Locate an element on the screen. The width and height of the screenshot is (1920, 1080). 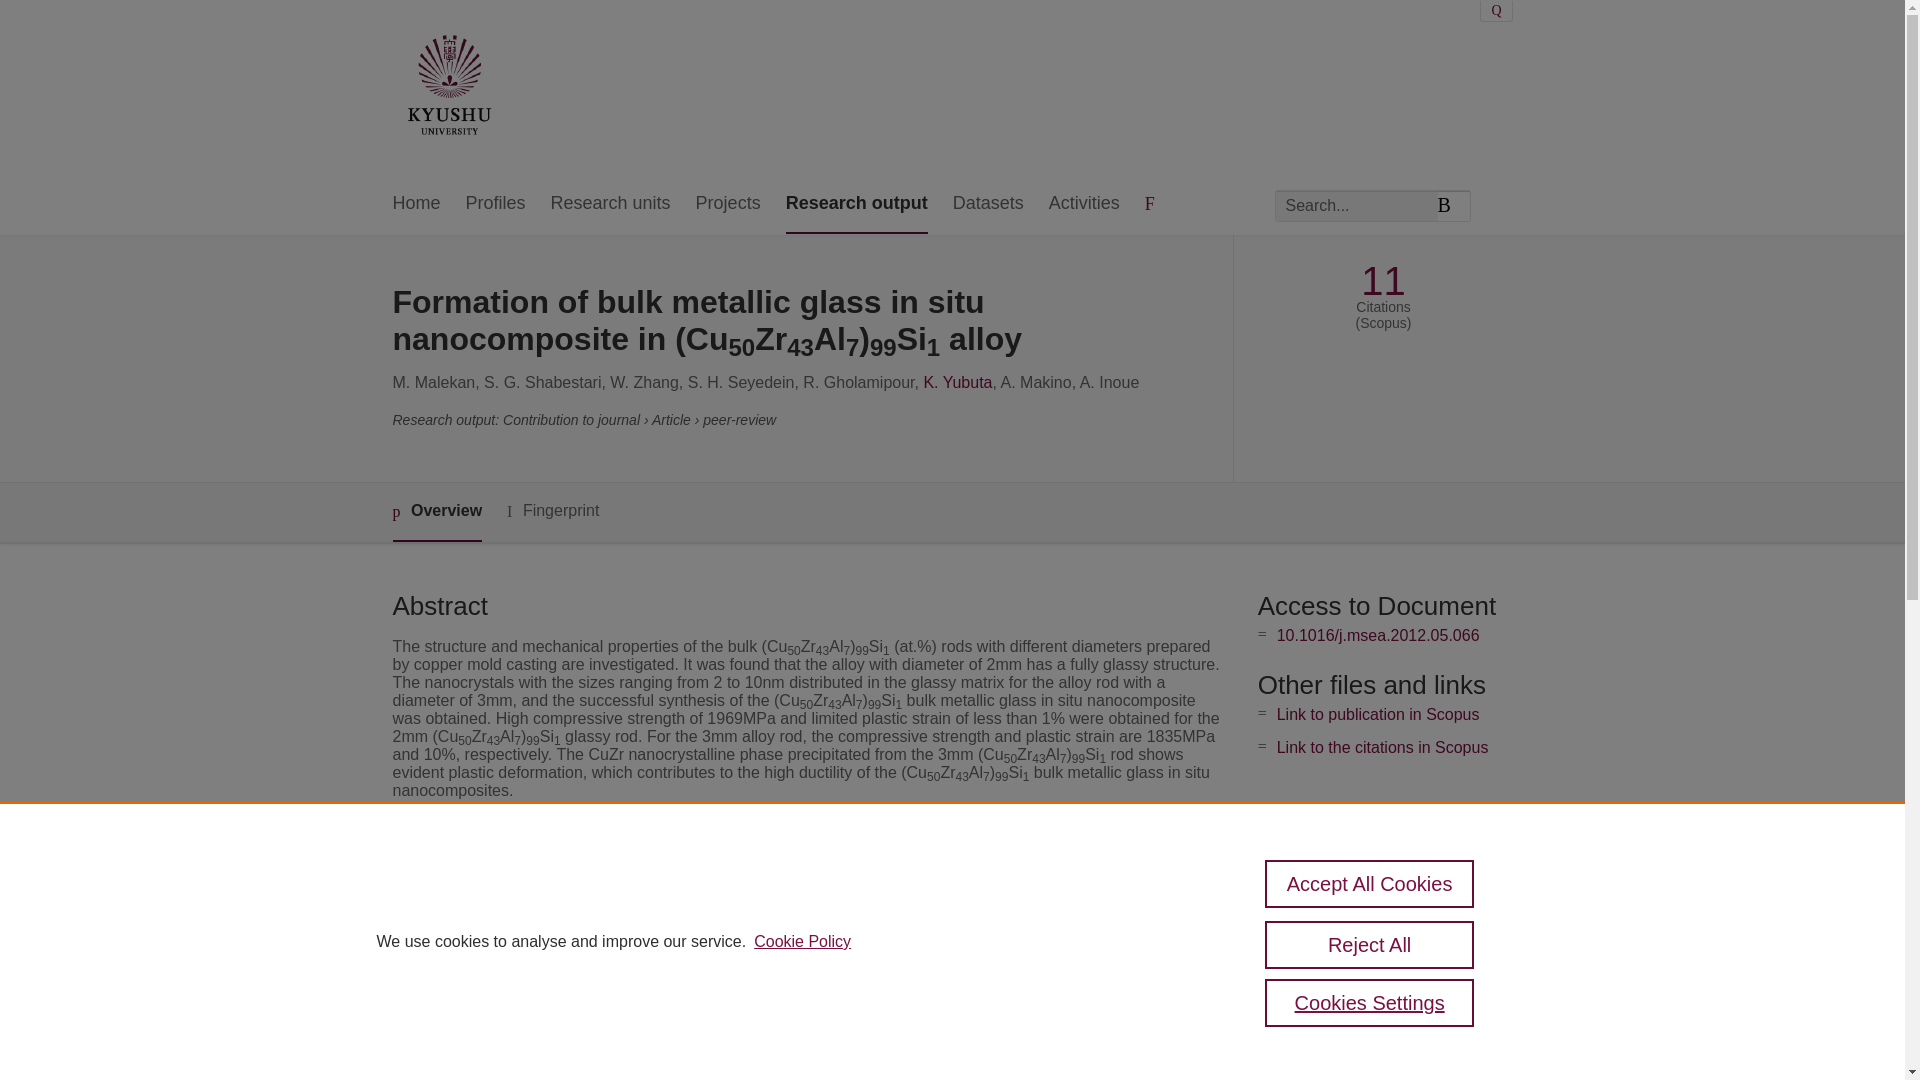
Fingerprint is located at coordinates (552, 511).